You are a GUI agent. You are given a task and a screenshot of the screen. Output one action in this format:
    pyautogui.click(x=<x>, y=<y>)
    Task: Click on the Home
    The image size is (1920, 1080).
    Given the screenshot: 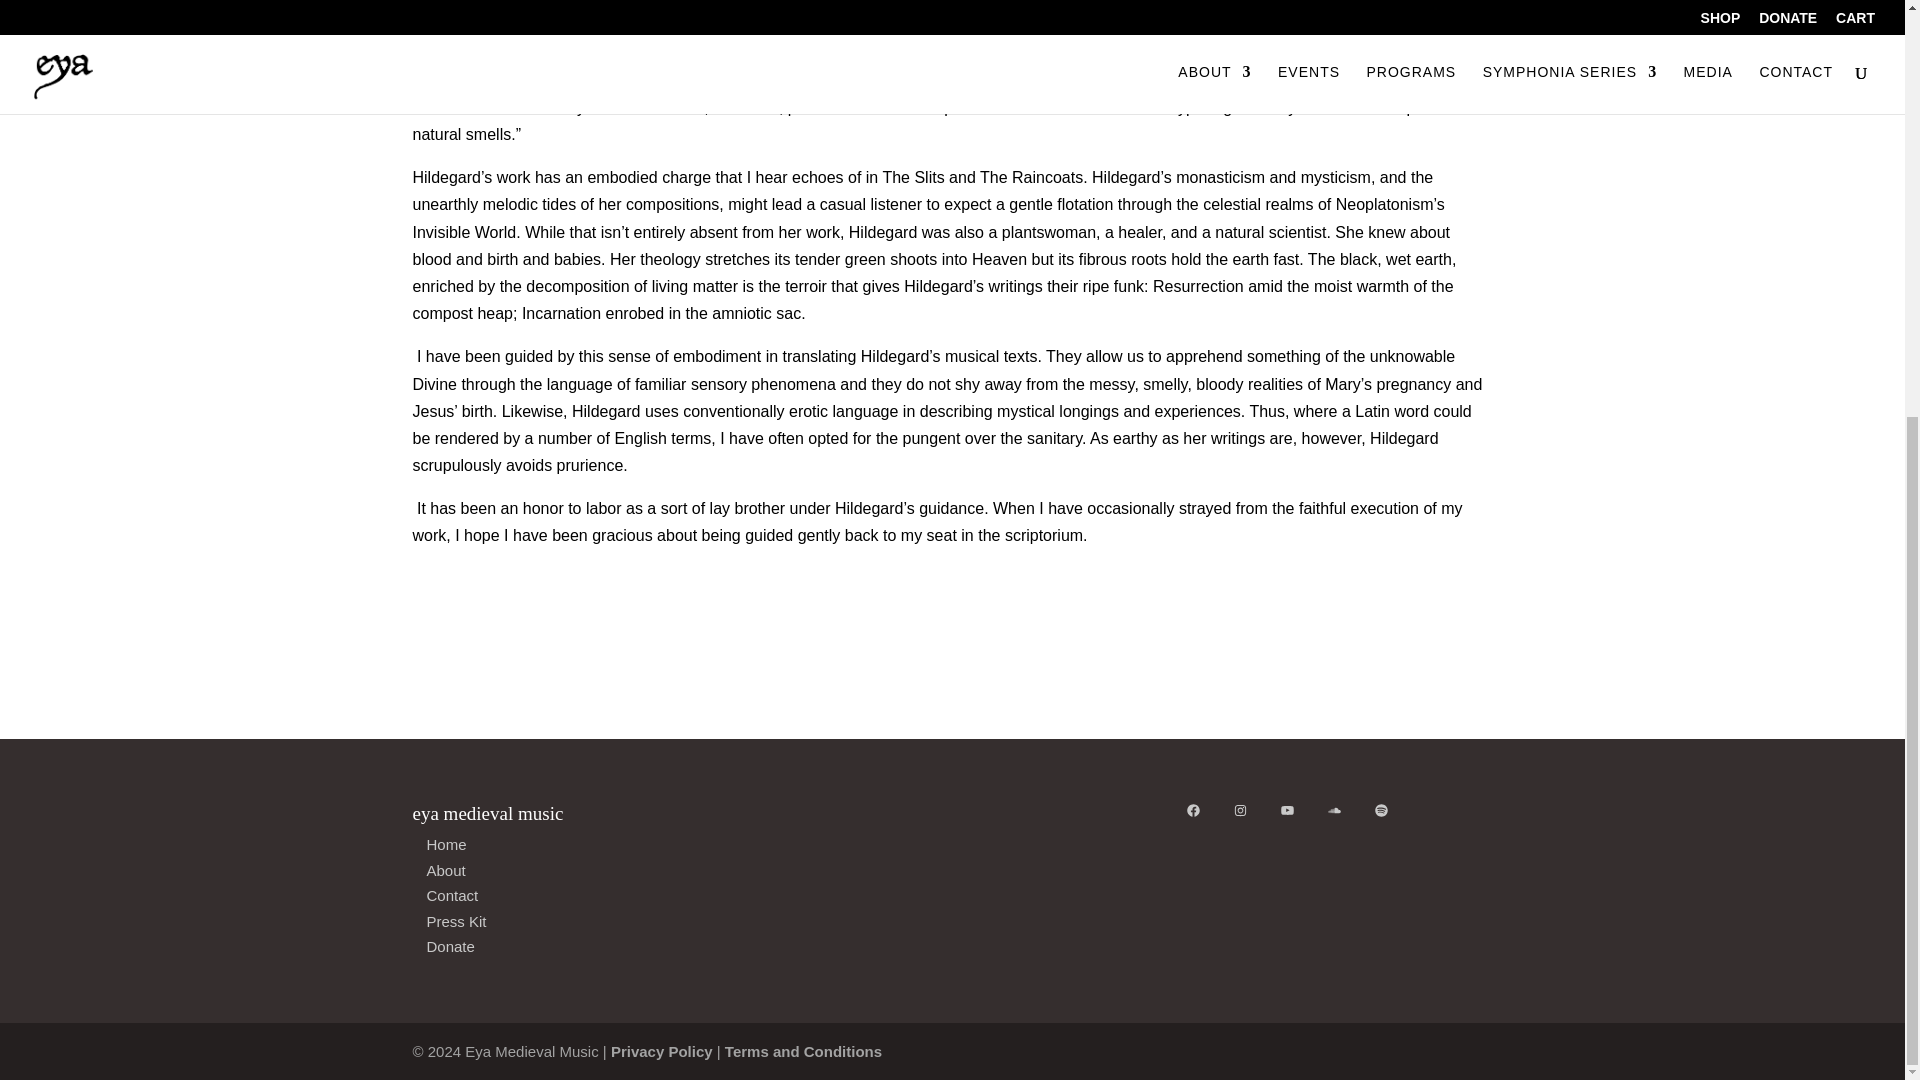 What is the action you would take?
    pyautogui.click(x=446, y=844)
    